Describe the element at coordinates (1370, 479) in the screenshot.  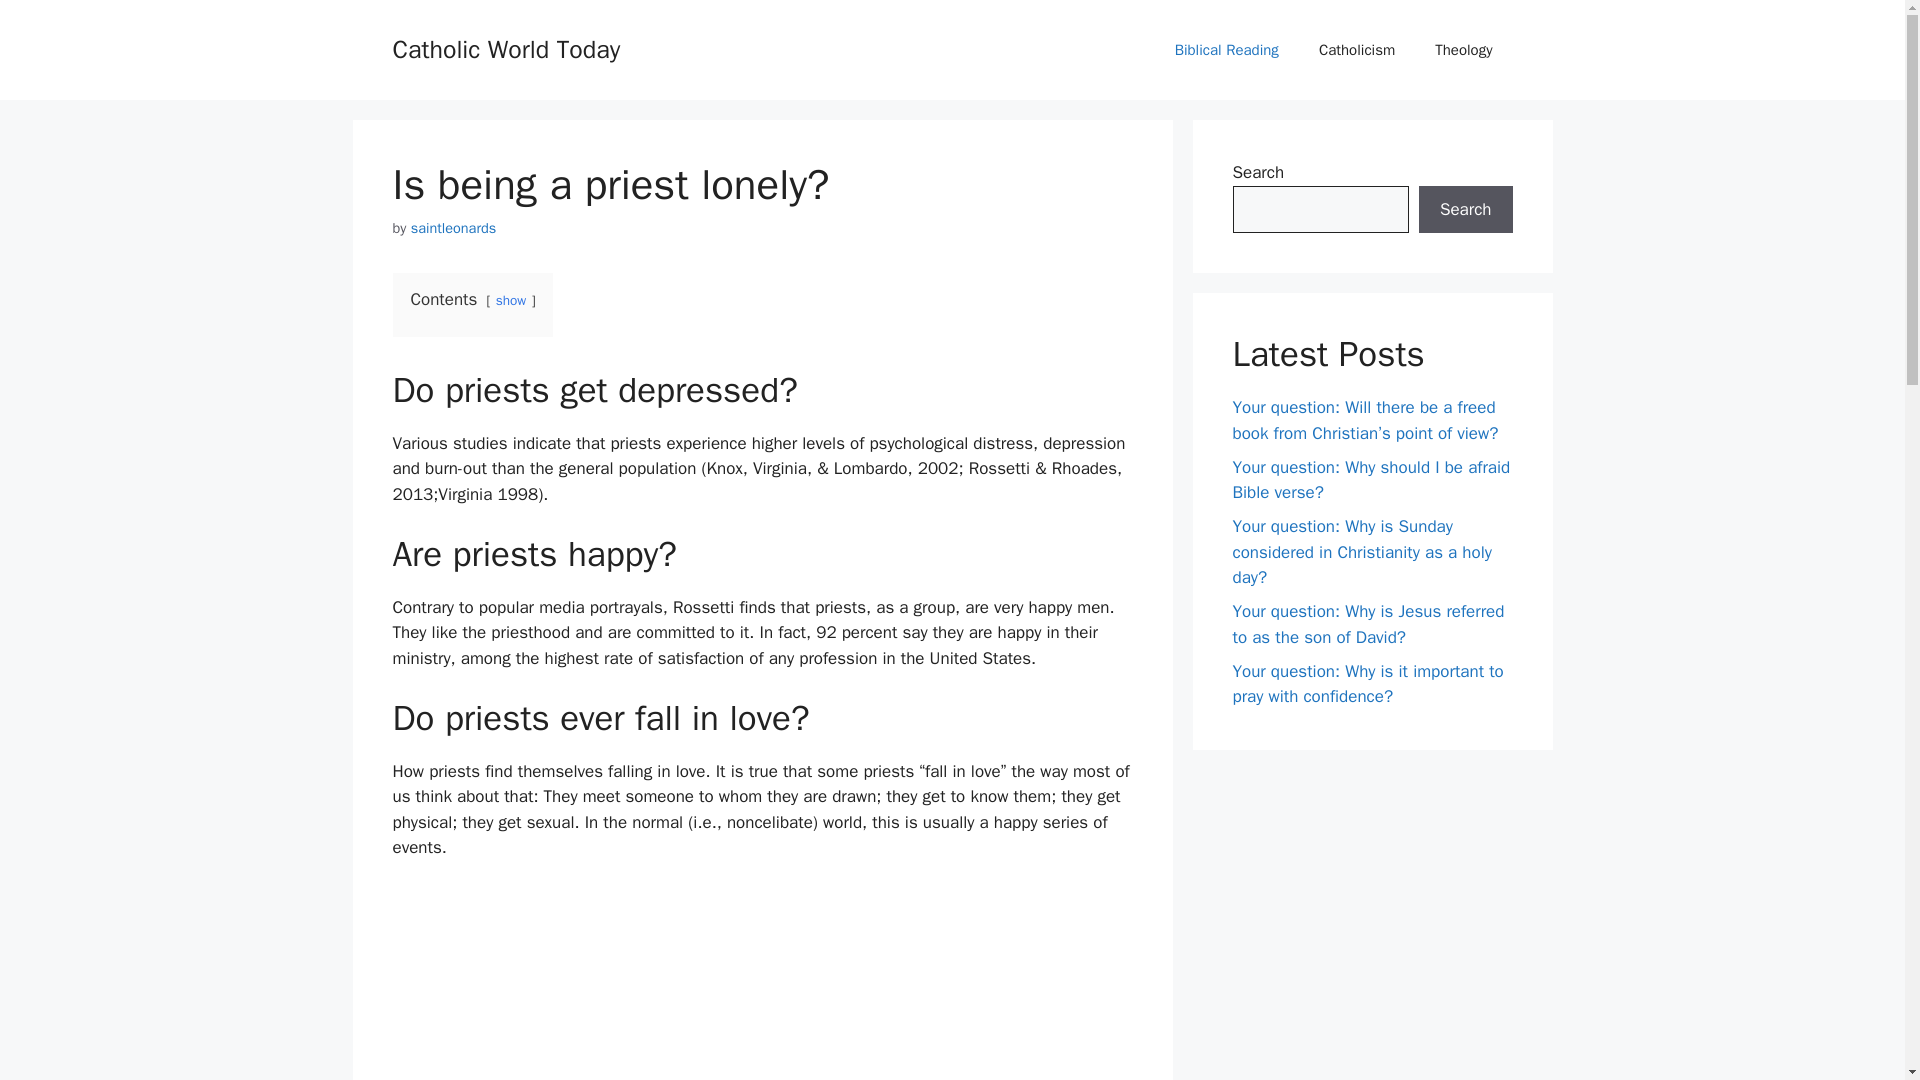
I see `Your question: Why should I be afraid Bible verse?` at that location.